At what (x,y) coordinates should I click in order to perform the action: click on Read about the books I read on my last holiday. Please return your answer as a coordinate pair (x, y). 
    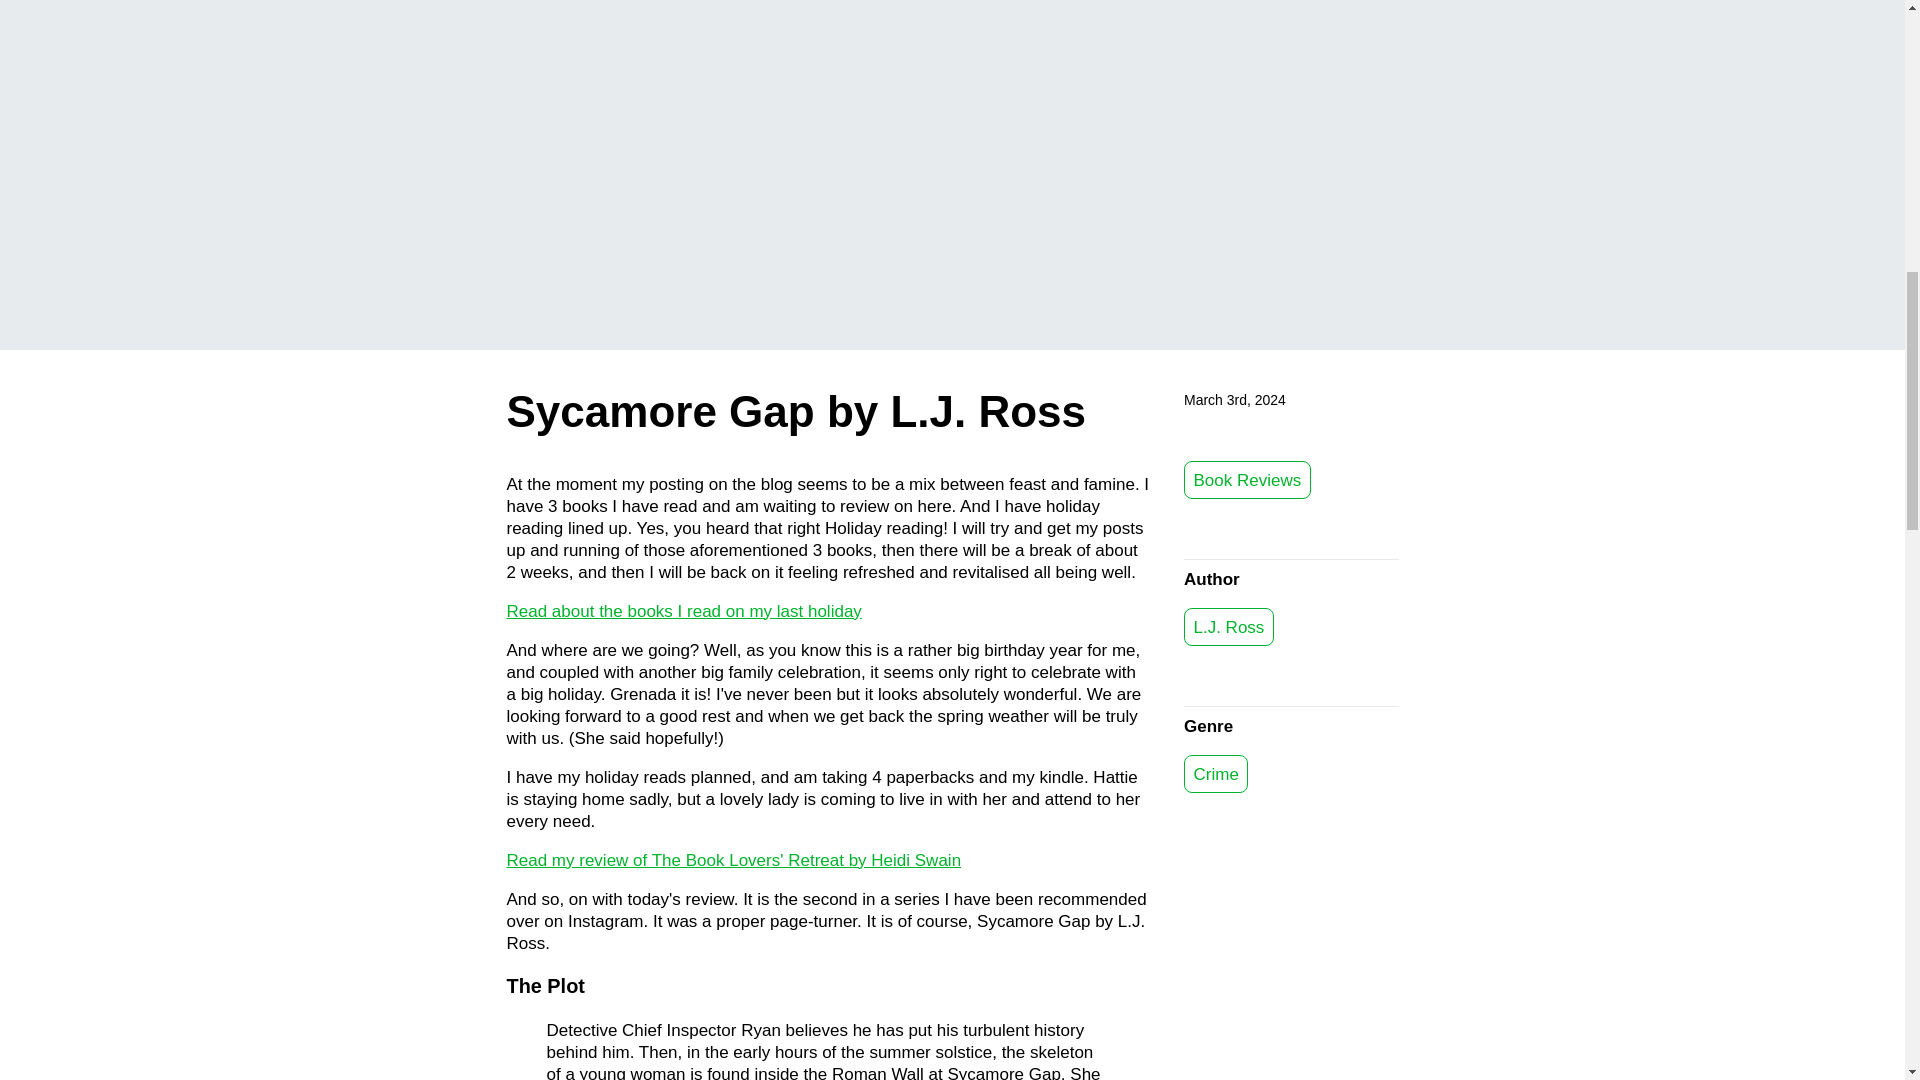
    Looking at the image, I should click on (683, 611).